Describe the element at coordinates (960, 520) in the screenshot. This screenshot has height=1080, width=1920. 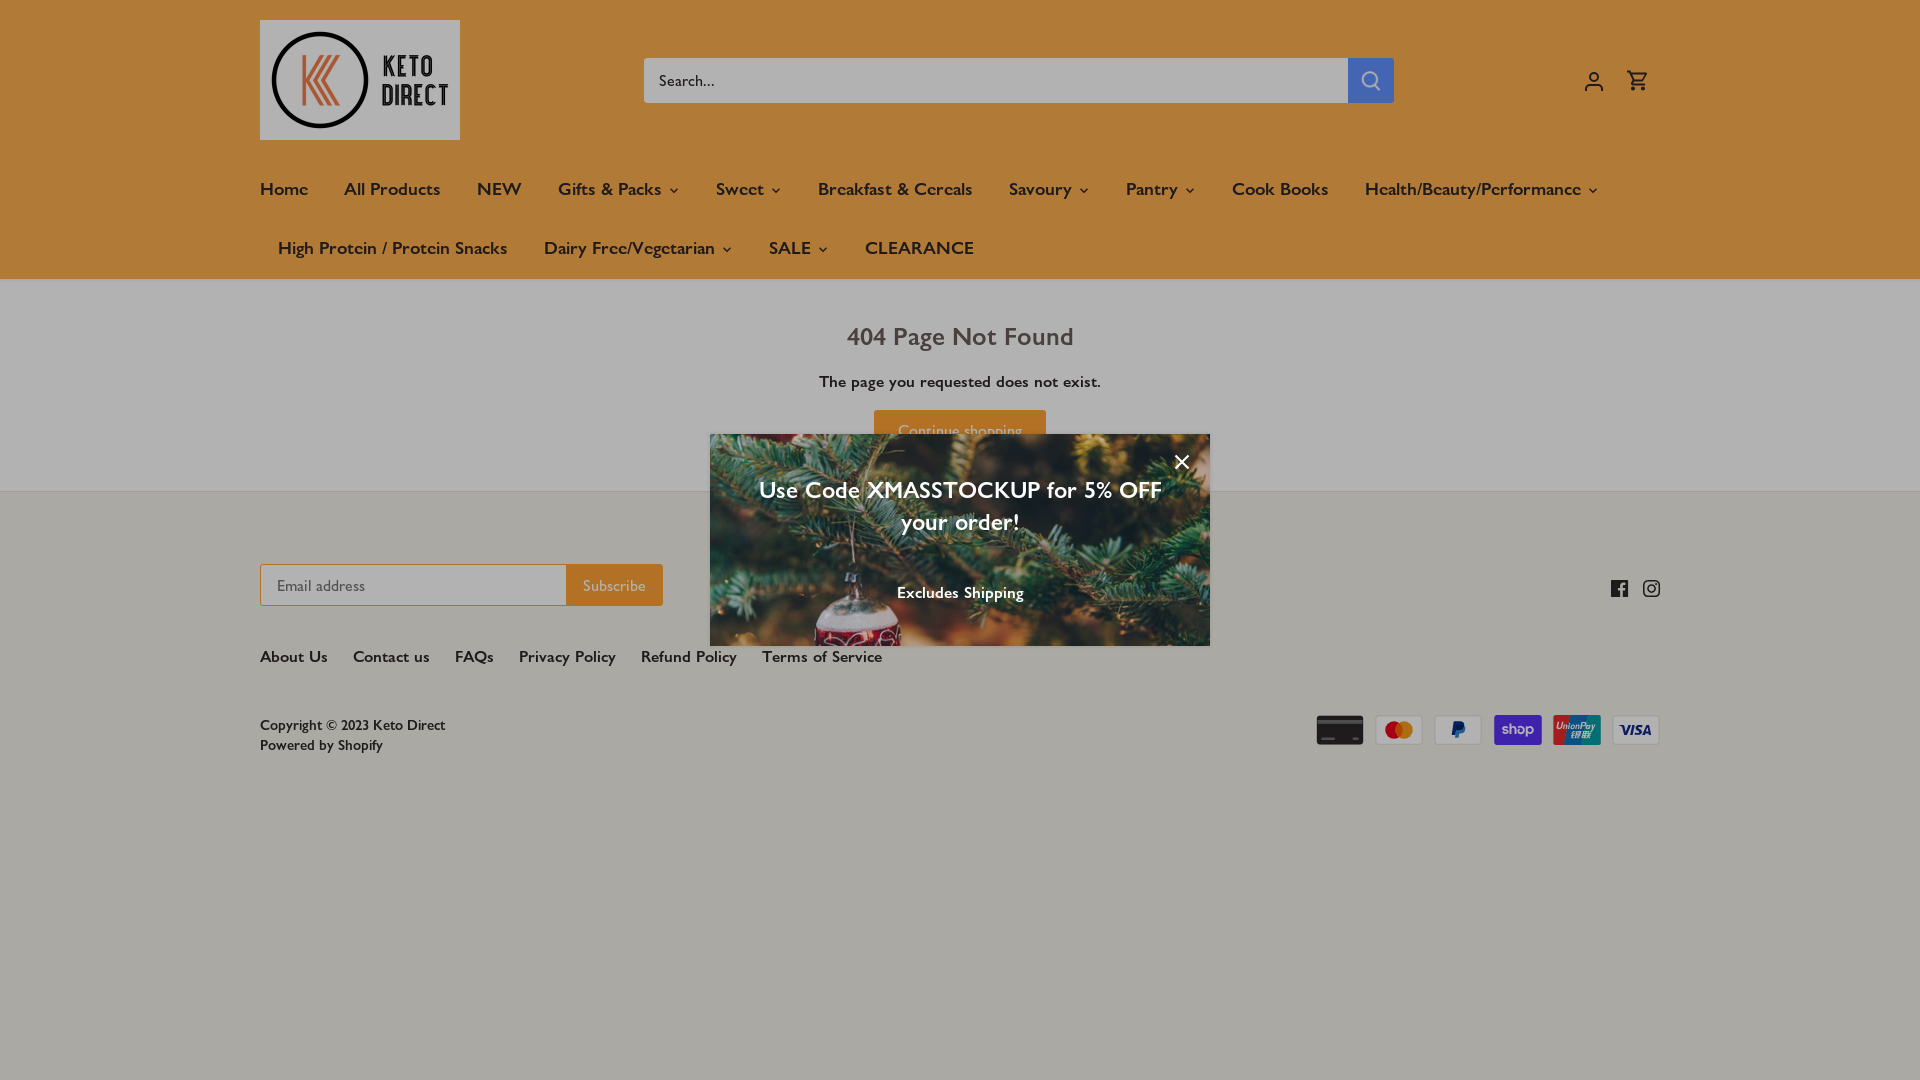
I see `Back to the top` at that location.